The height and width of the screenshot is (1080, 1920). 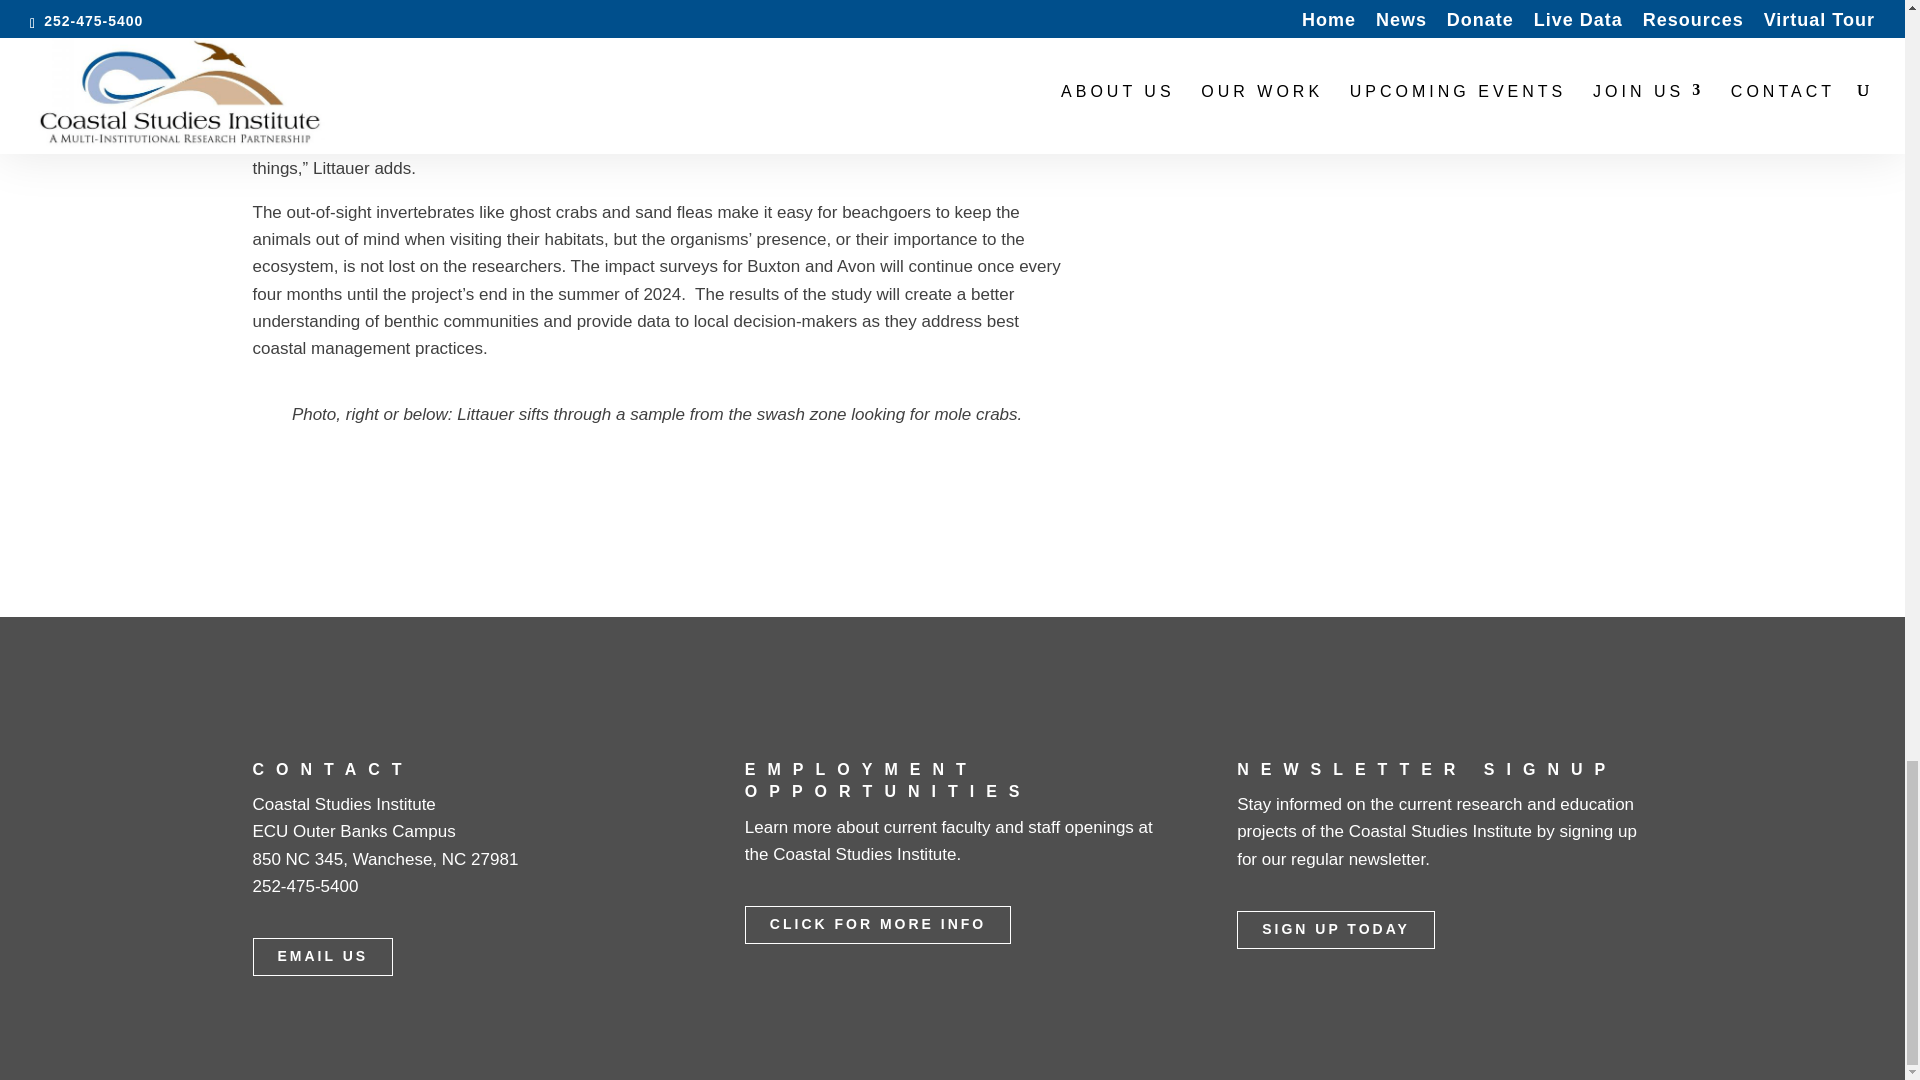 I want to click on --, so click(x=1396, y=220).